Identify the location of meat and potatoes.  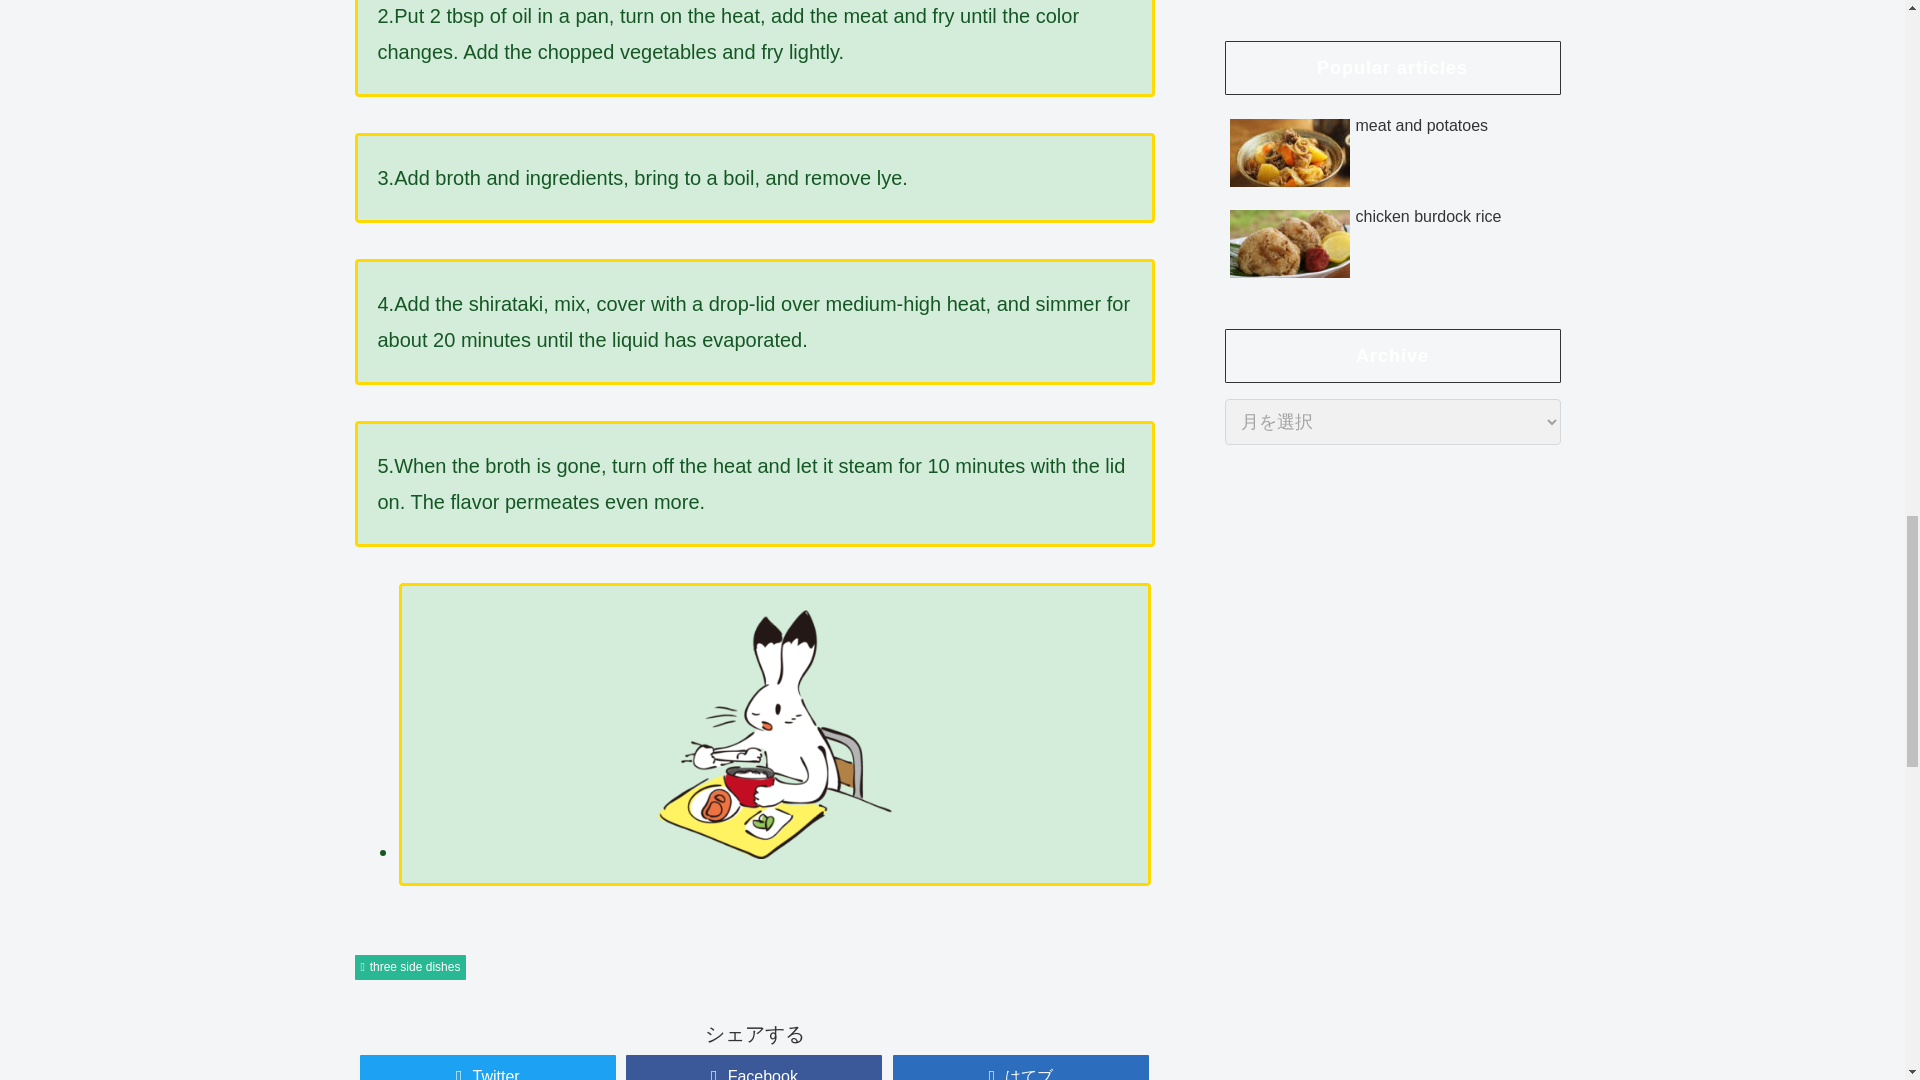
(488, 1068).